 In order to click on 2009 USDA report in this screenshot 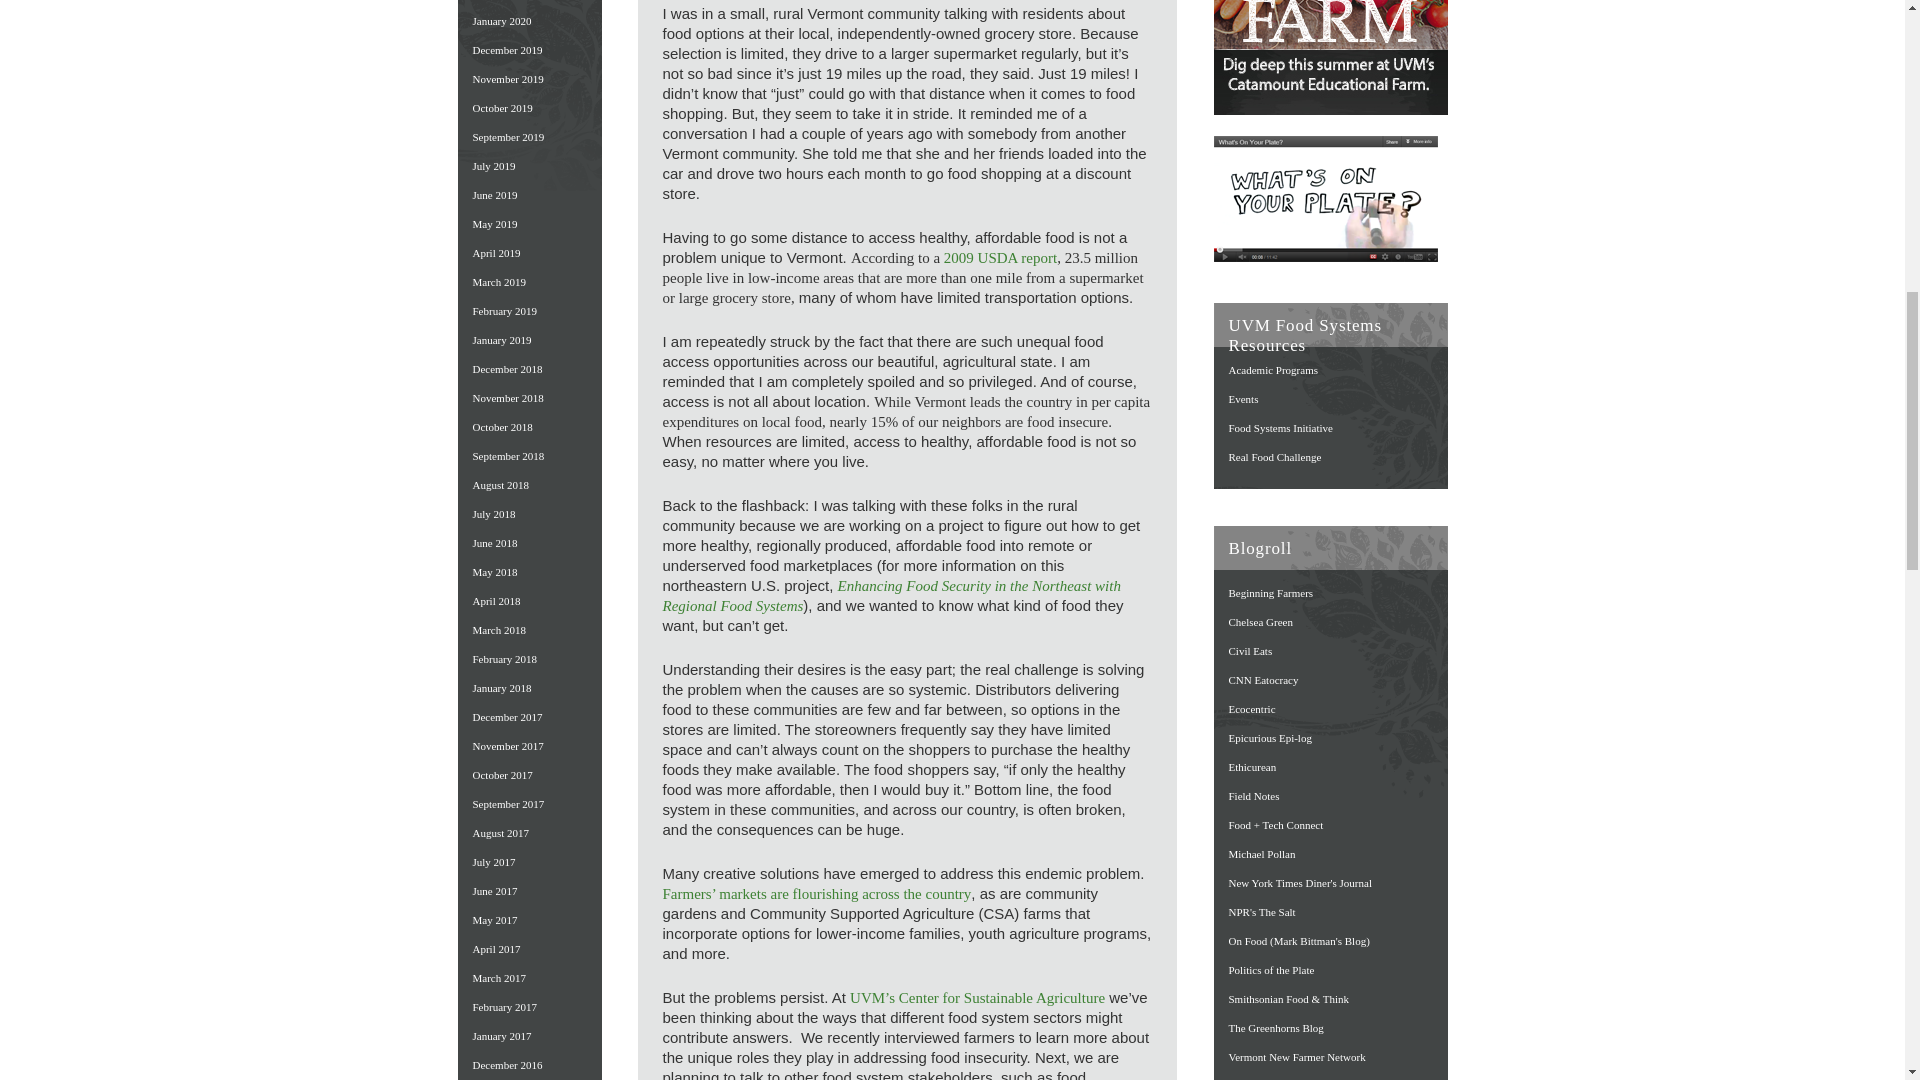, I will do `click(1000, 257)`.